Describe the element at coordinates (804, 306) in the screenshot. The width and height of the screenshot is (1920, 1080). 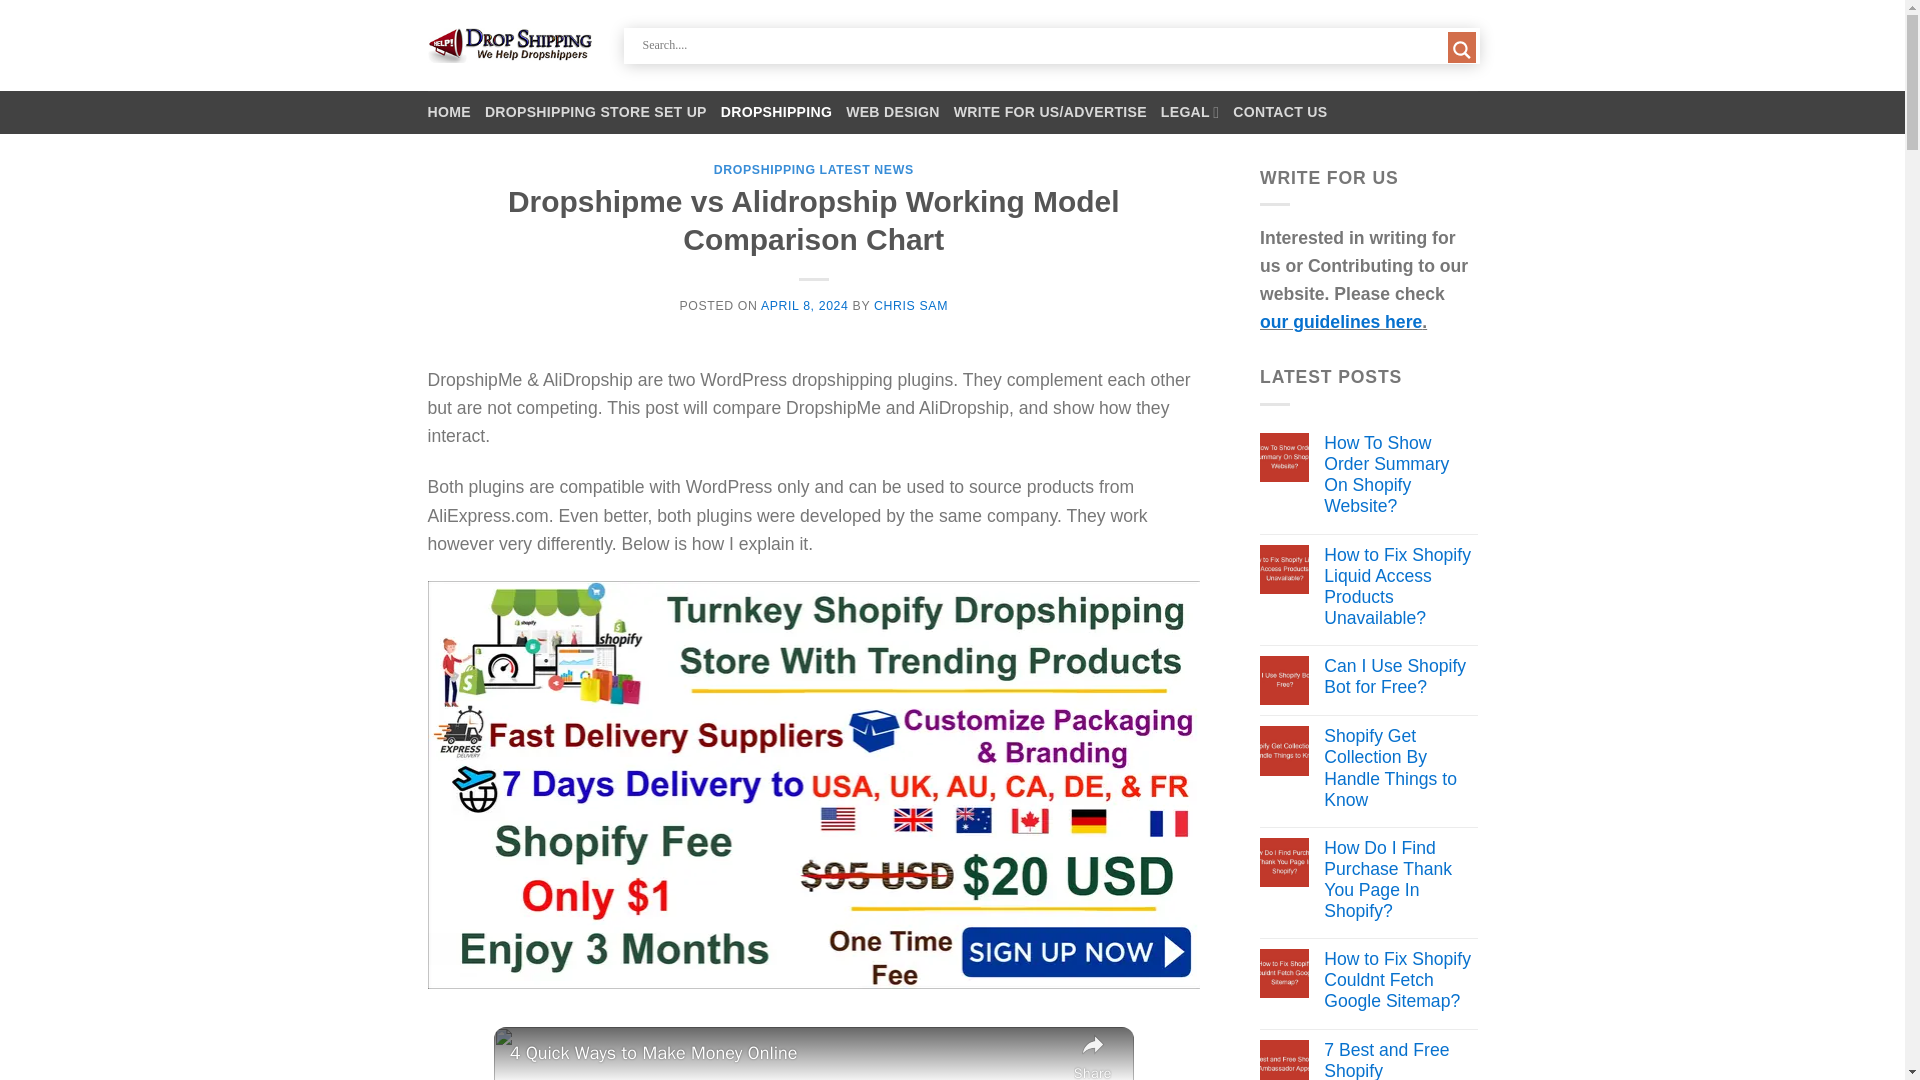
I see `APRIL 8, 2024` at that location.